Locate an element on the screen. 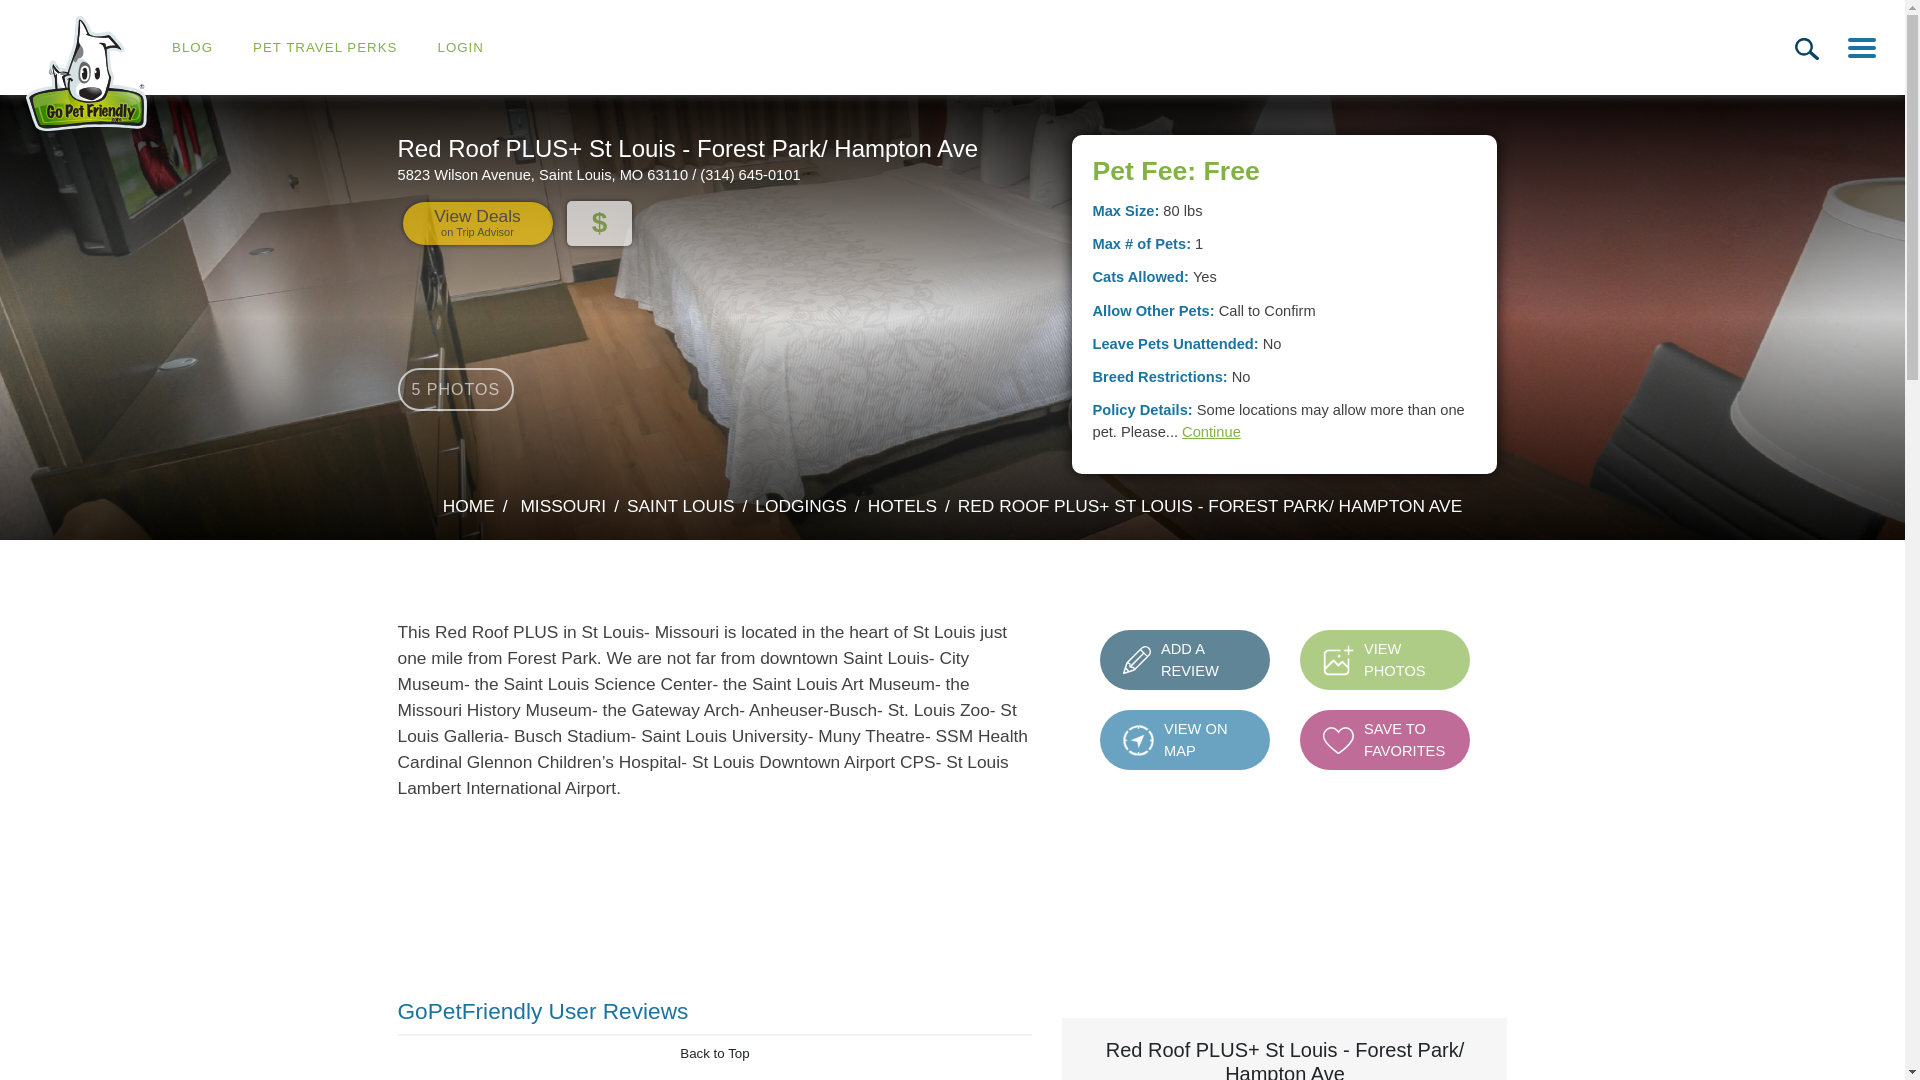  LOGIN is located at coordinates (460, 47).